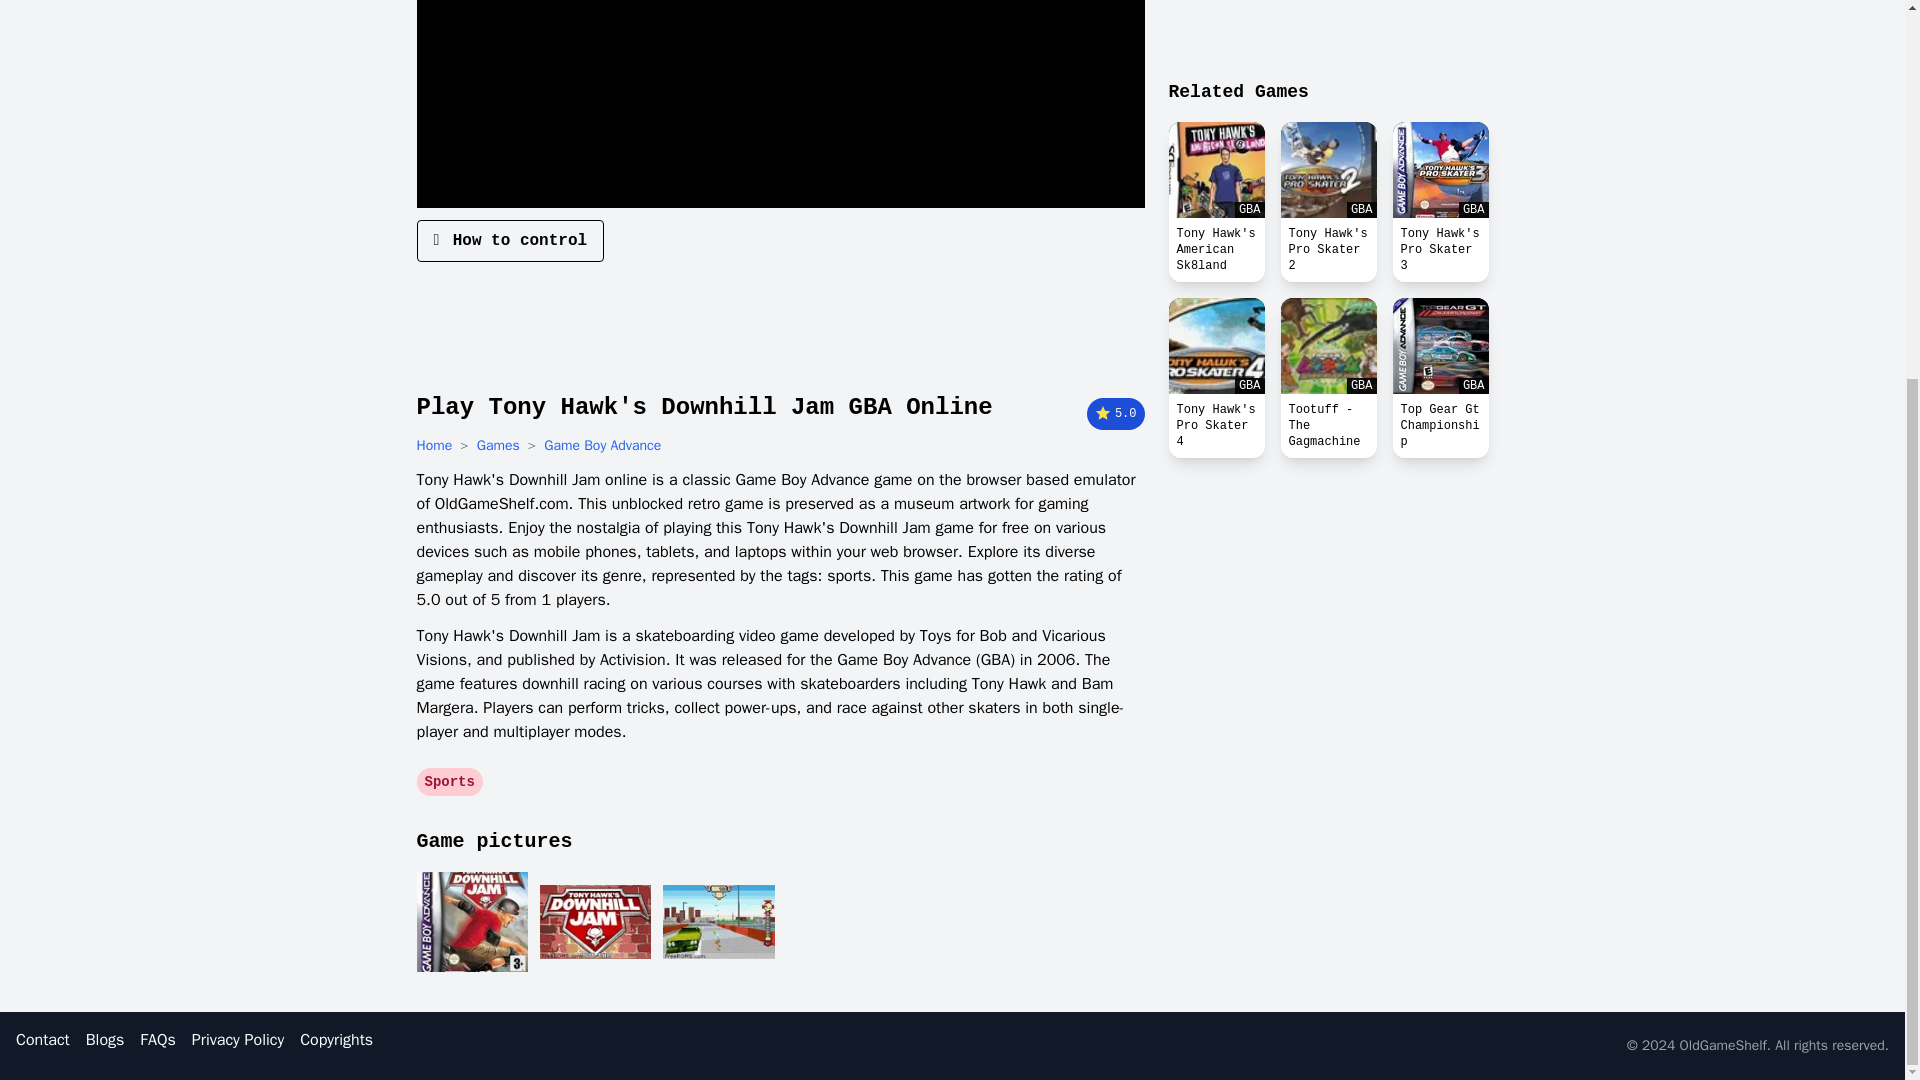 The image size is (1920, 1080). Describe the element at coordinates (1328, 250) in the screenshot. I see `Tony Hawk's Pro Skater 2` at that location.